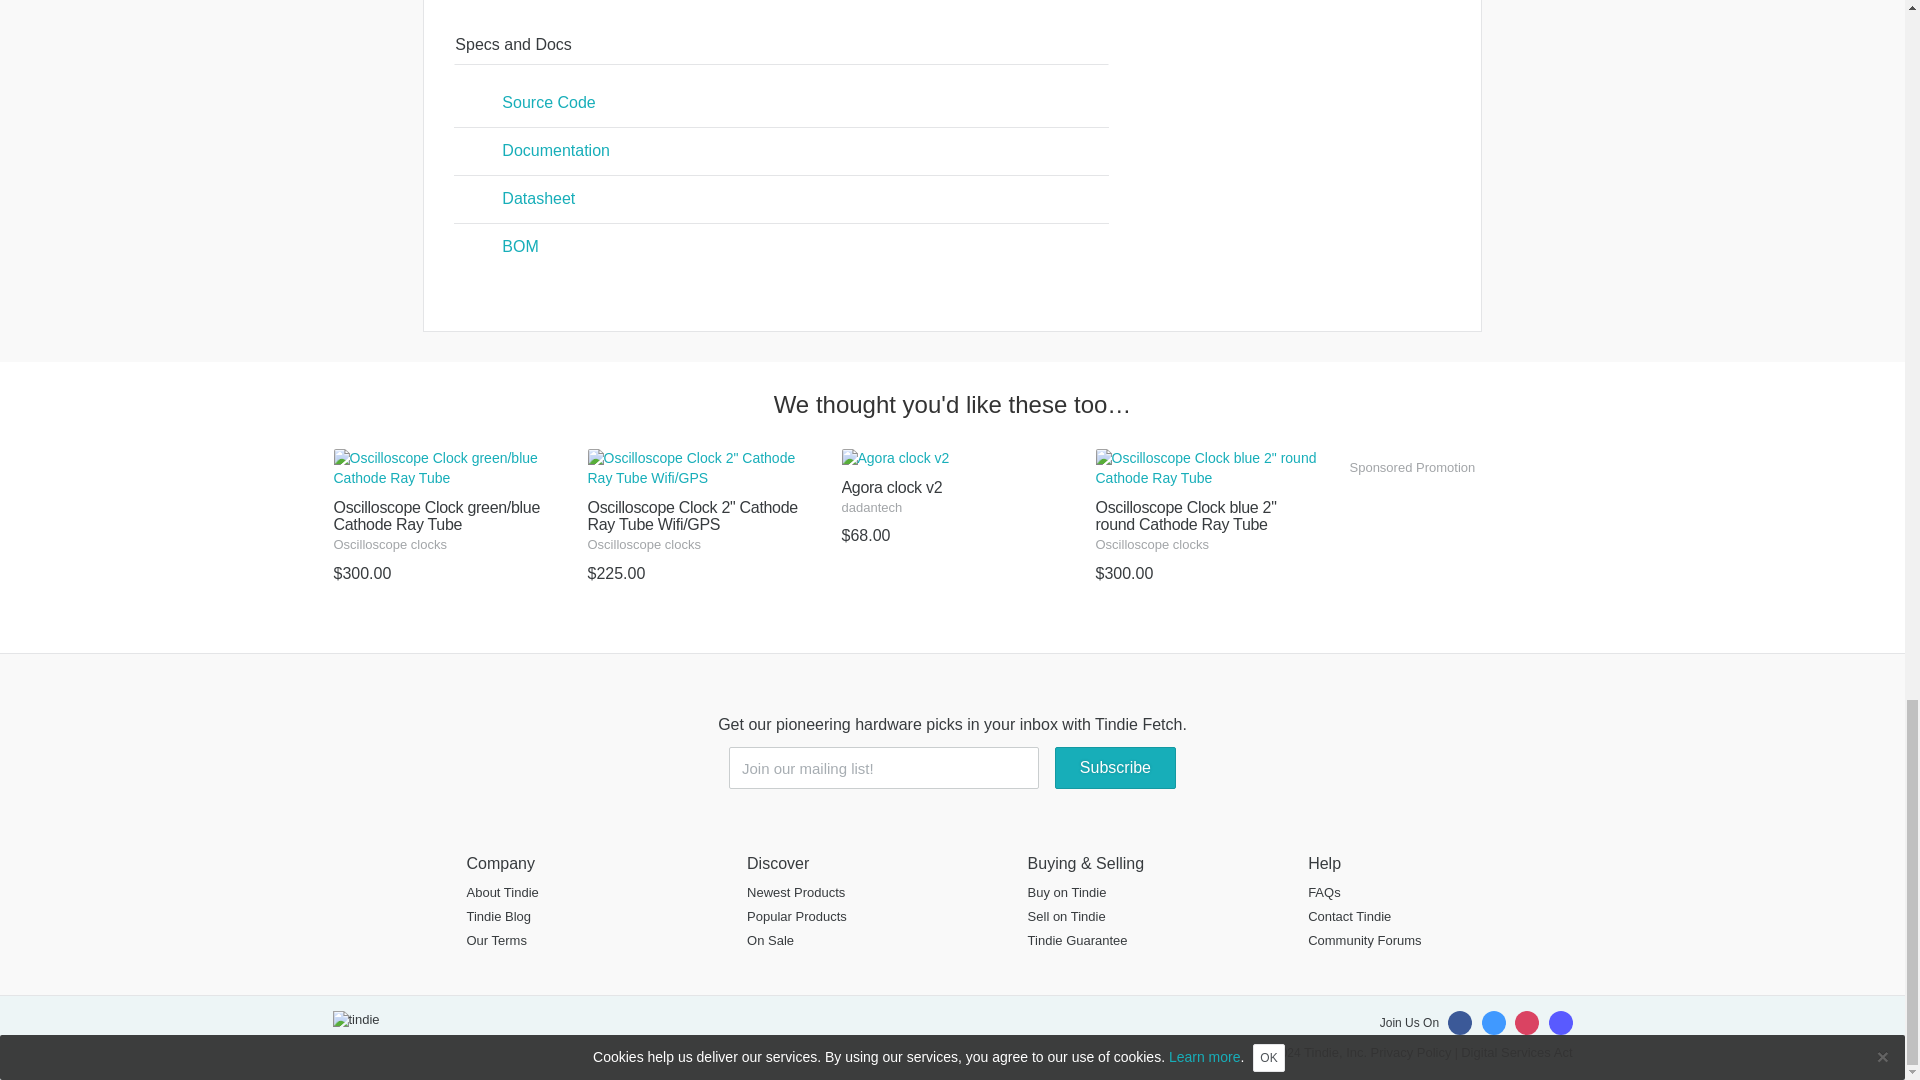 This screenshot has height=1080, width=1920. Describe the element at coordinates (780, 247) in the screenshot. I see `Download Bill of Materials` at that location.